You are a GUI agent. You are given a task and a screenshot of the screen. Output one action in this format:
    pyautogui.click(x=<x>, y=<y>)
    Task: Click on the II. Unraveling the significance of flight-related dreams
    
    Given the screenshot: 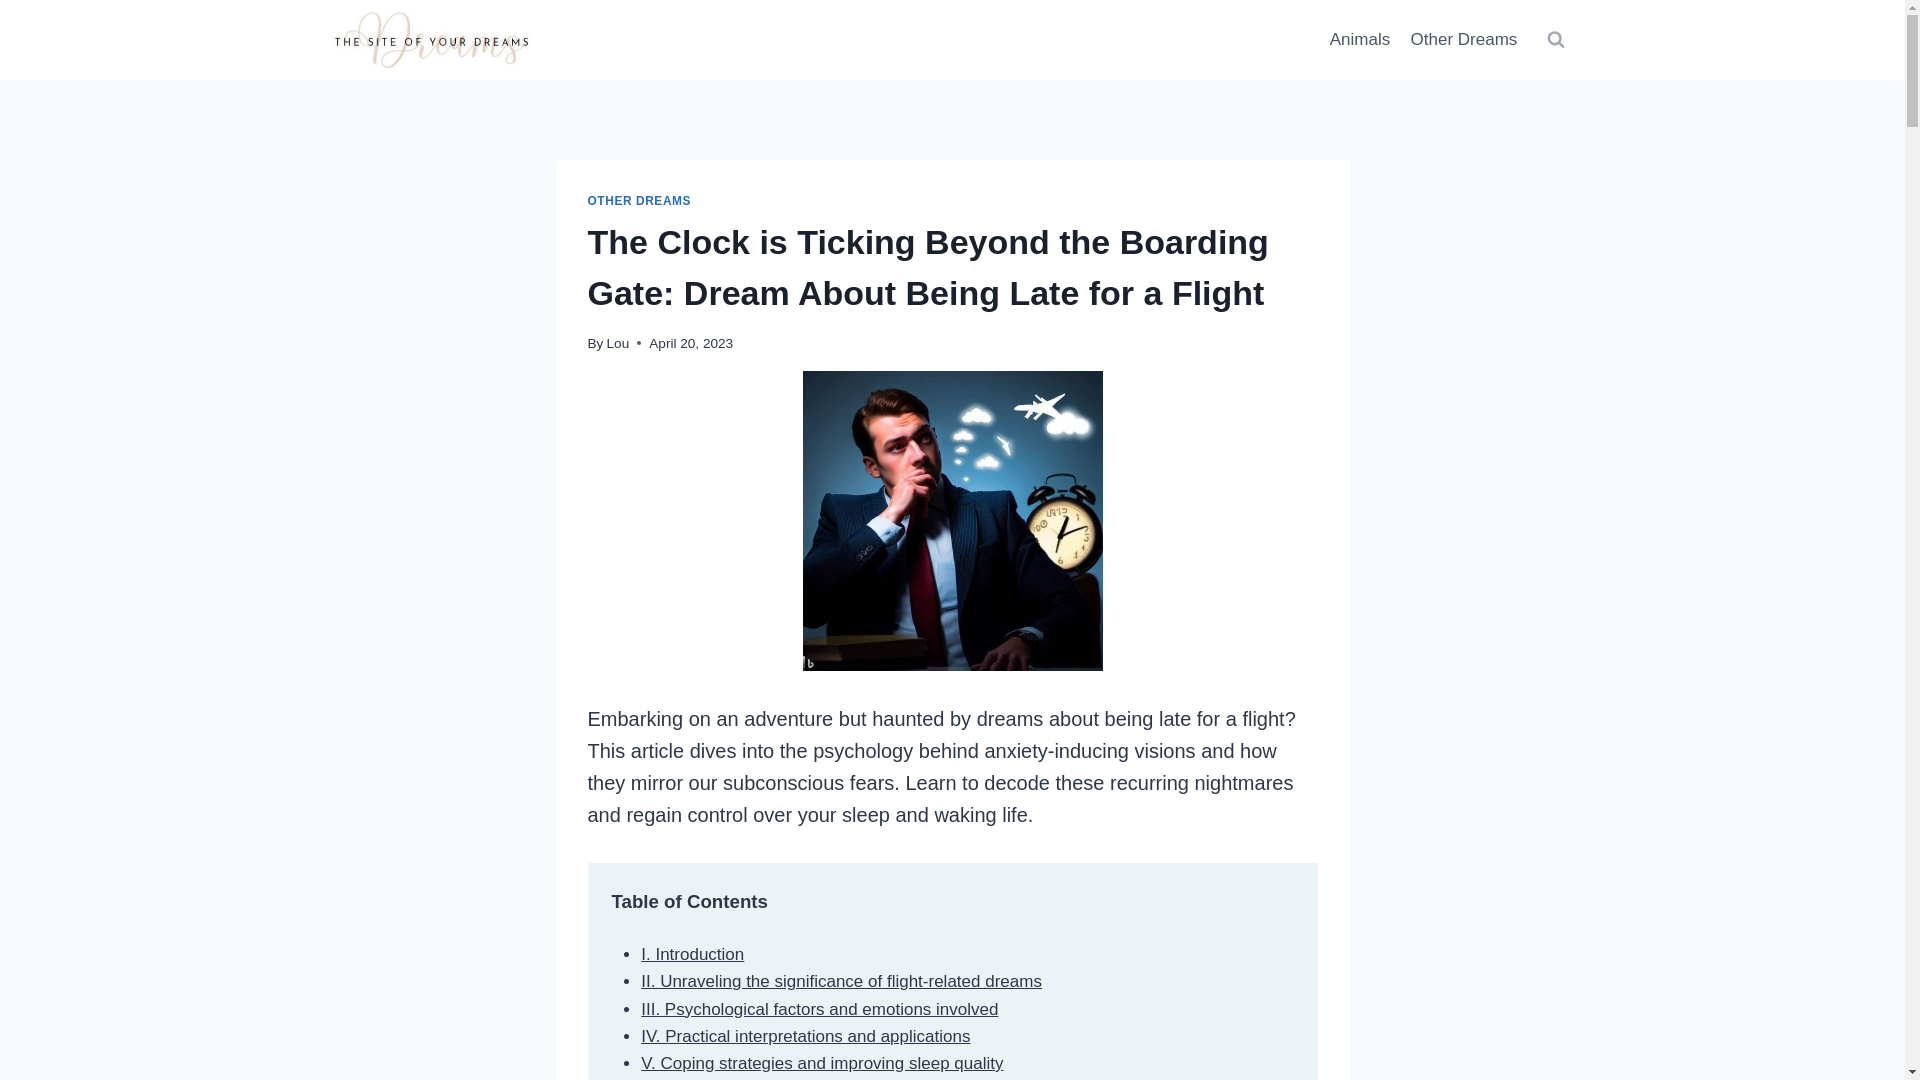 What is the action you would take?
    pyautogui.click(x=842, y=982)
    